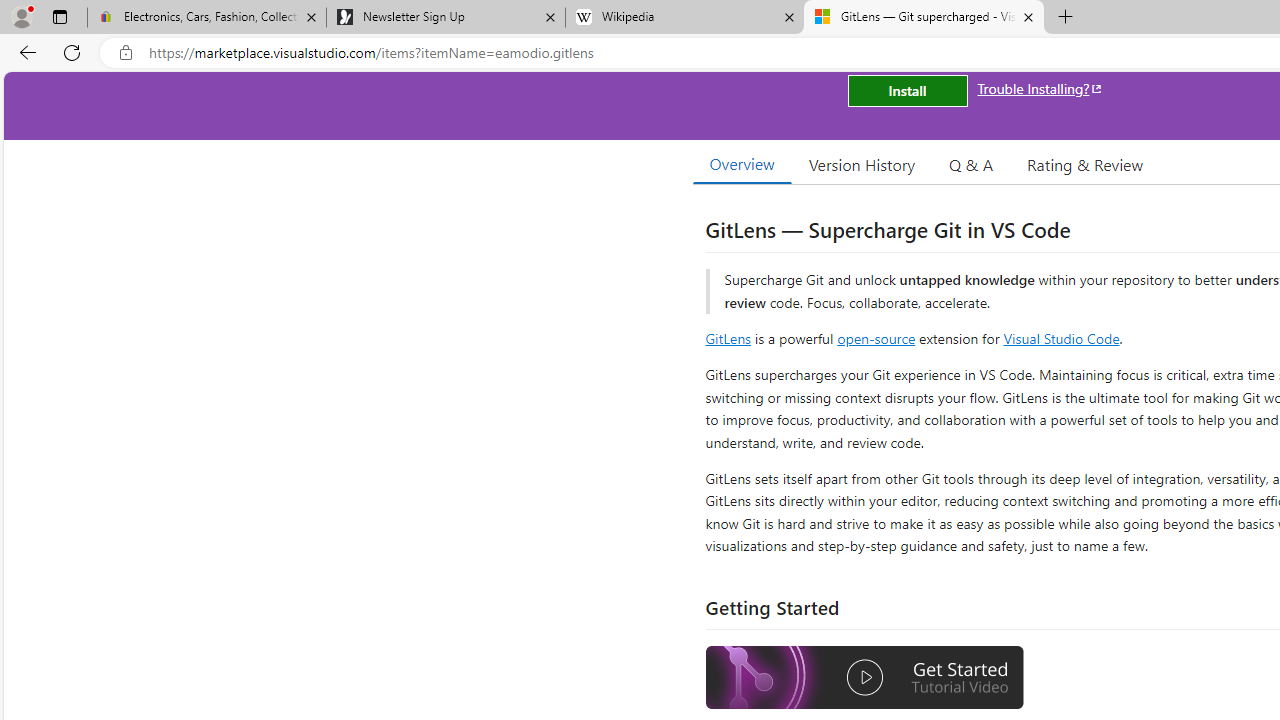  Describe the element at coordinates (445, 18) in the screenshot. I see `Newsletter Sign Up` at that location.